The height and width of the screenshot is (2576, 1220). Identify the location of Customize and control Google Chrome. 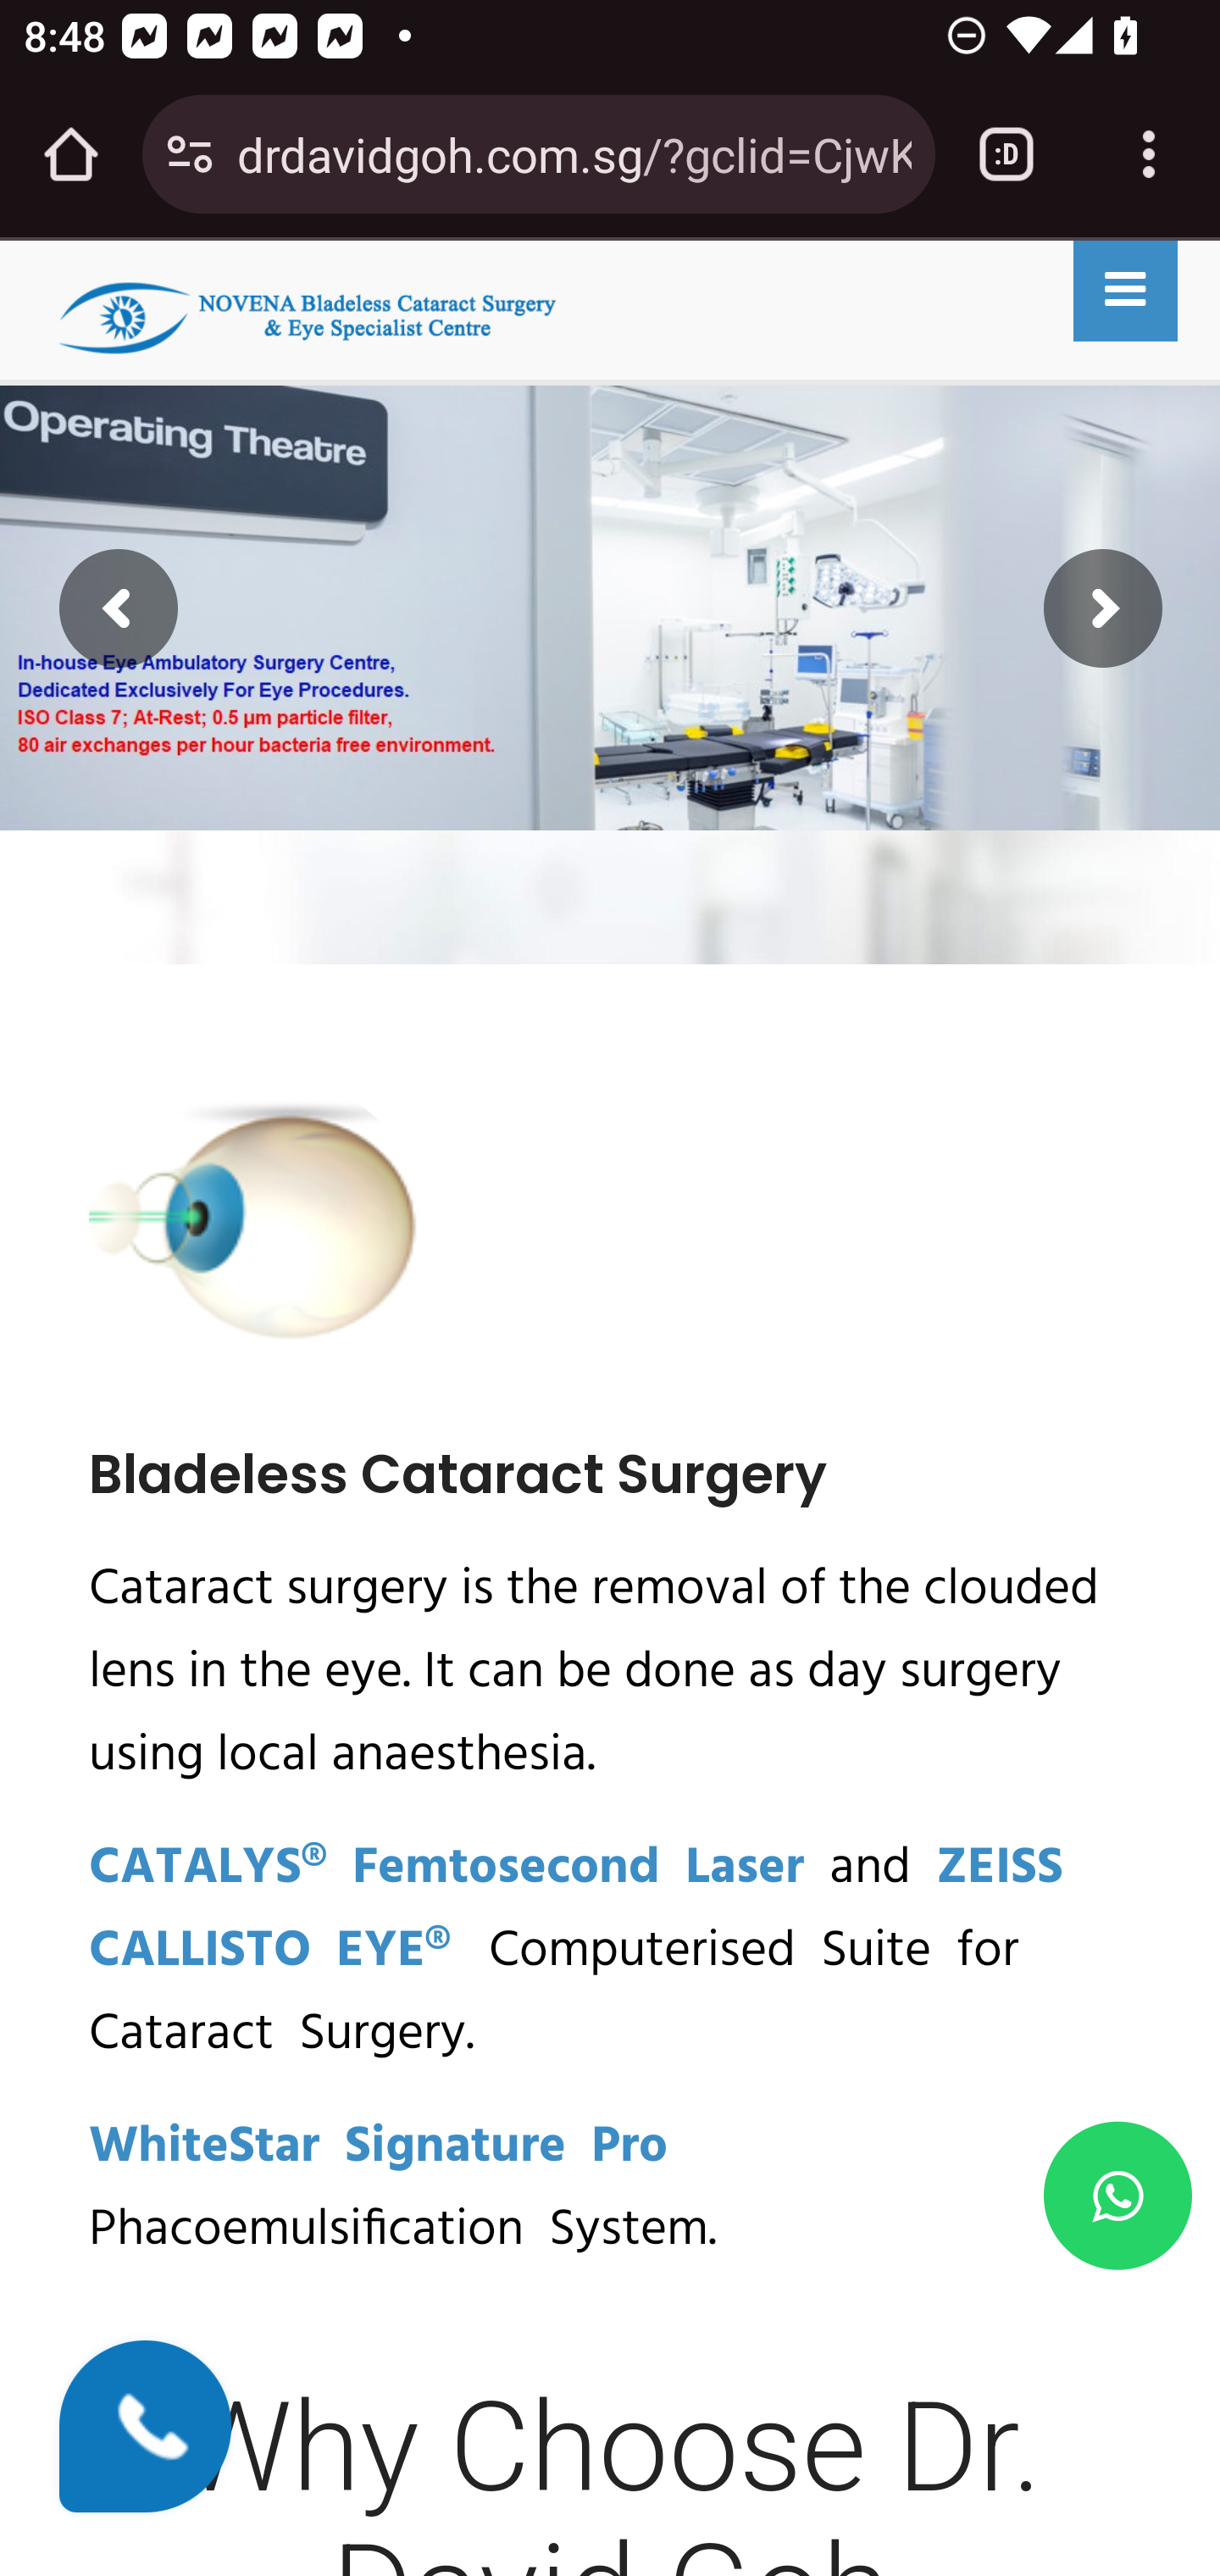
(1149, 154).